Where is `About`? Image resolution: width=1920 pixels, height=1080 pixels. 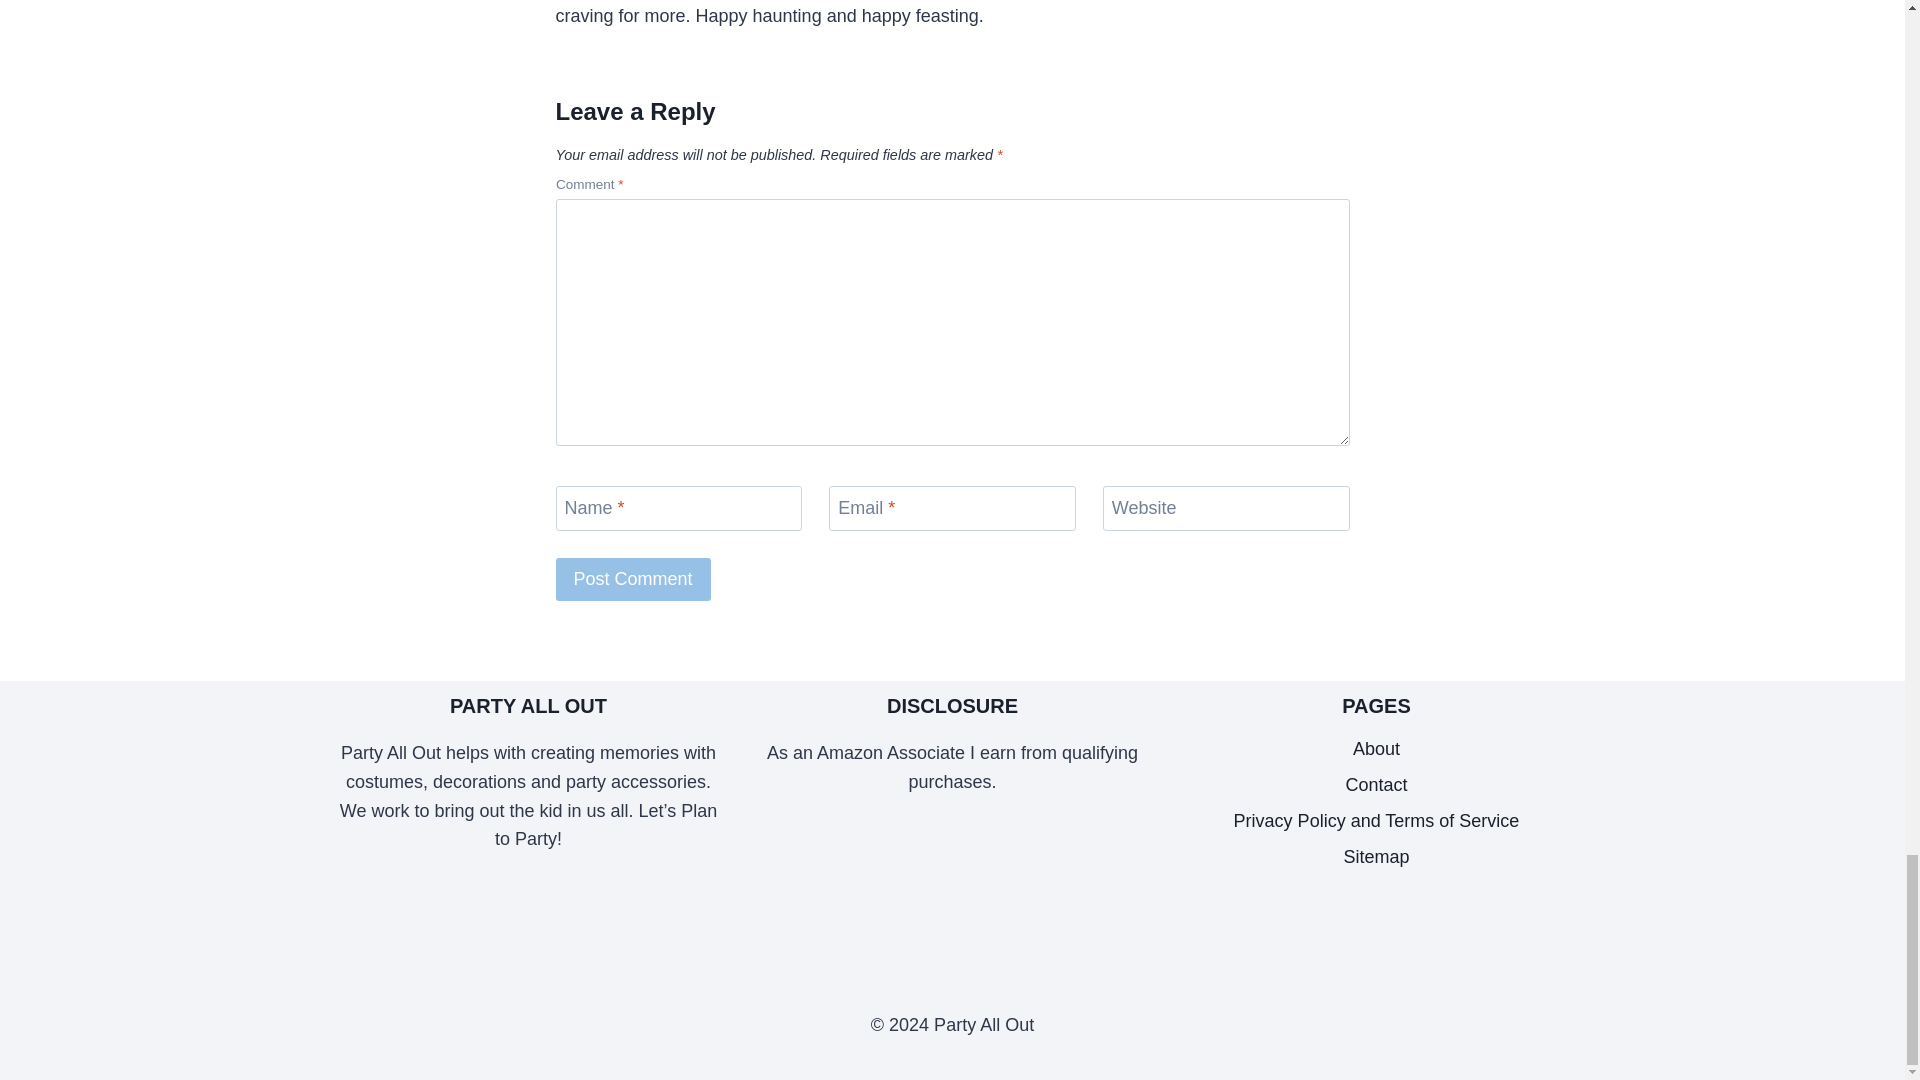 About is located at coordinates (1377, 748).